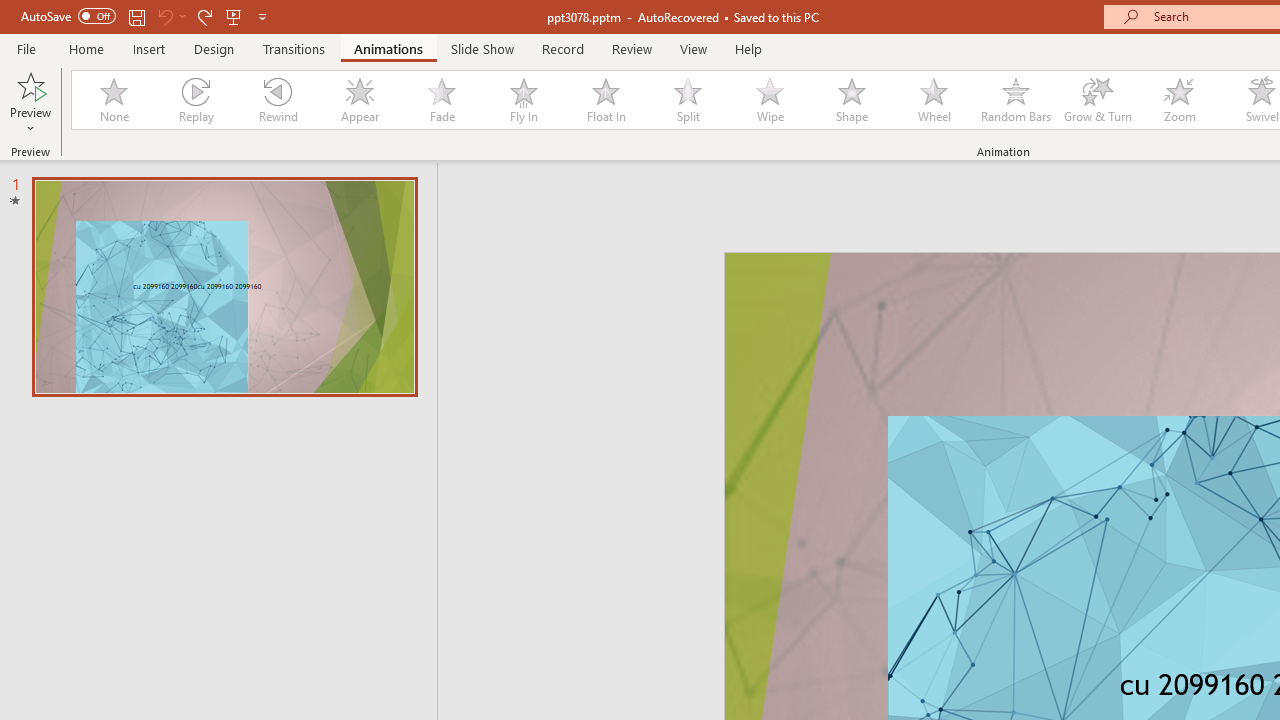  What do you see at coordinates (523, 100) in the screenshot?
I see `Fly In` at bounding box center [523, 100].